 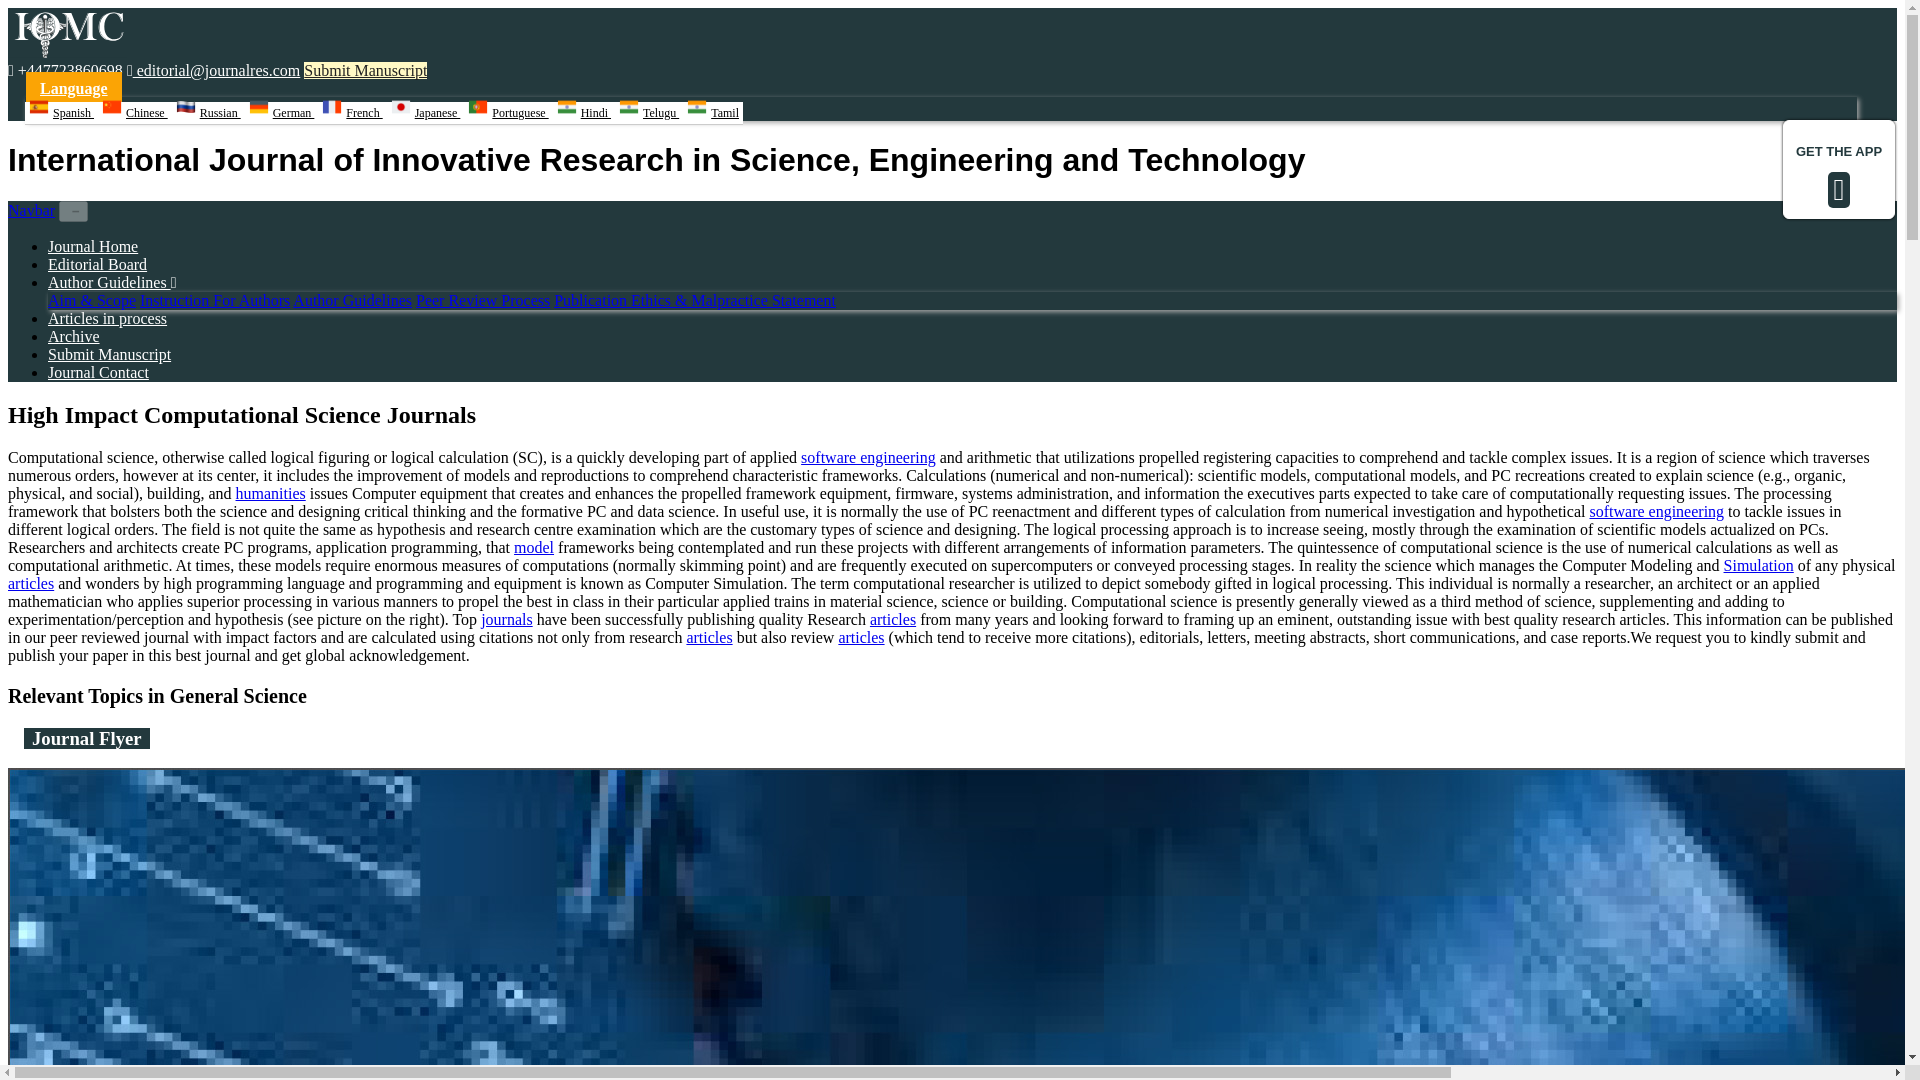 I want to click on Hindi, so click(x=583, y=113).